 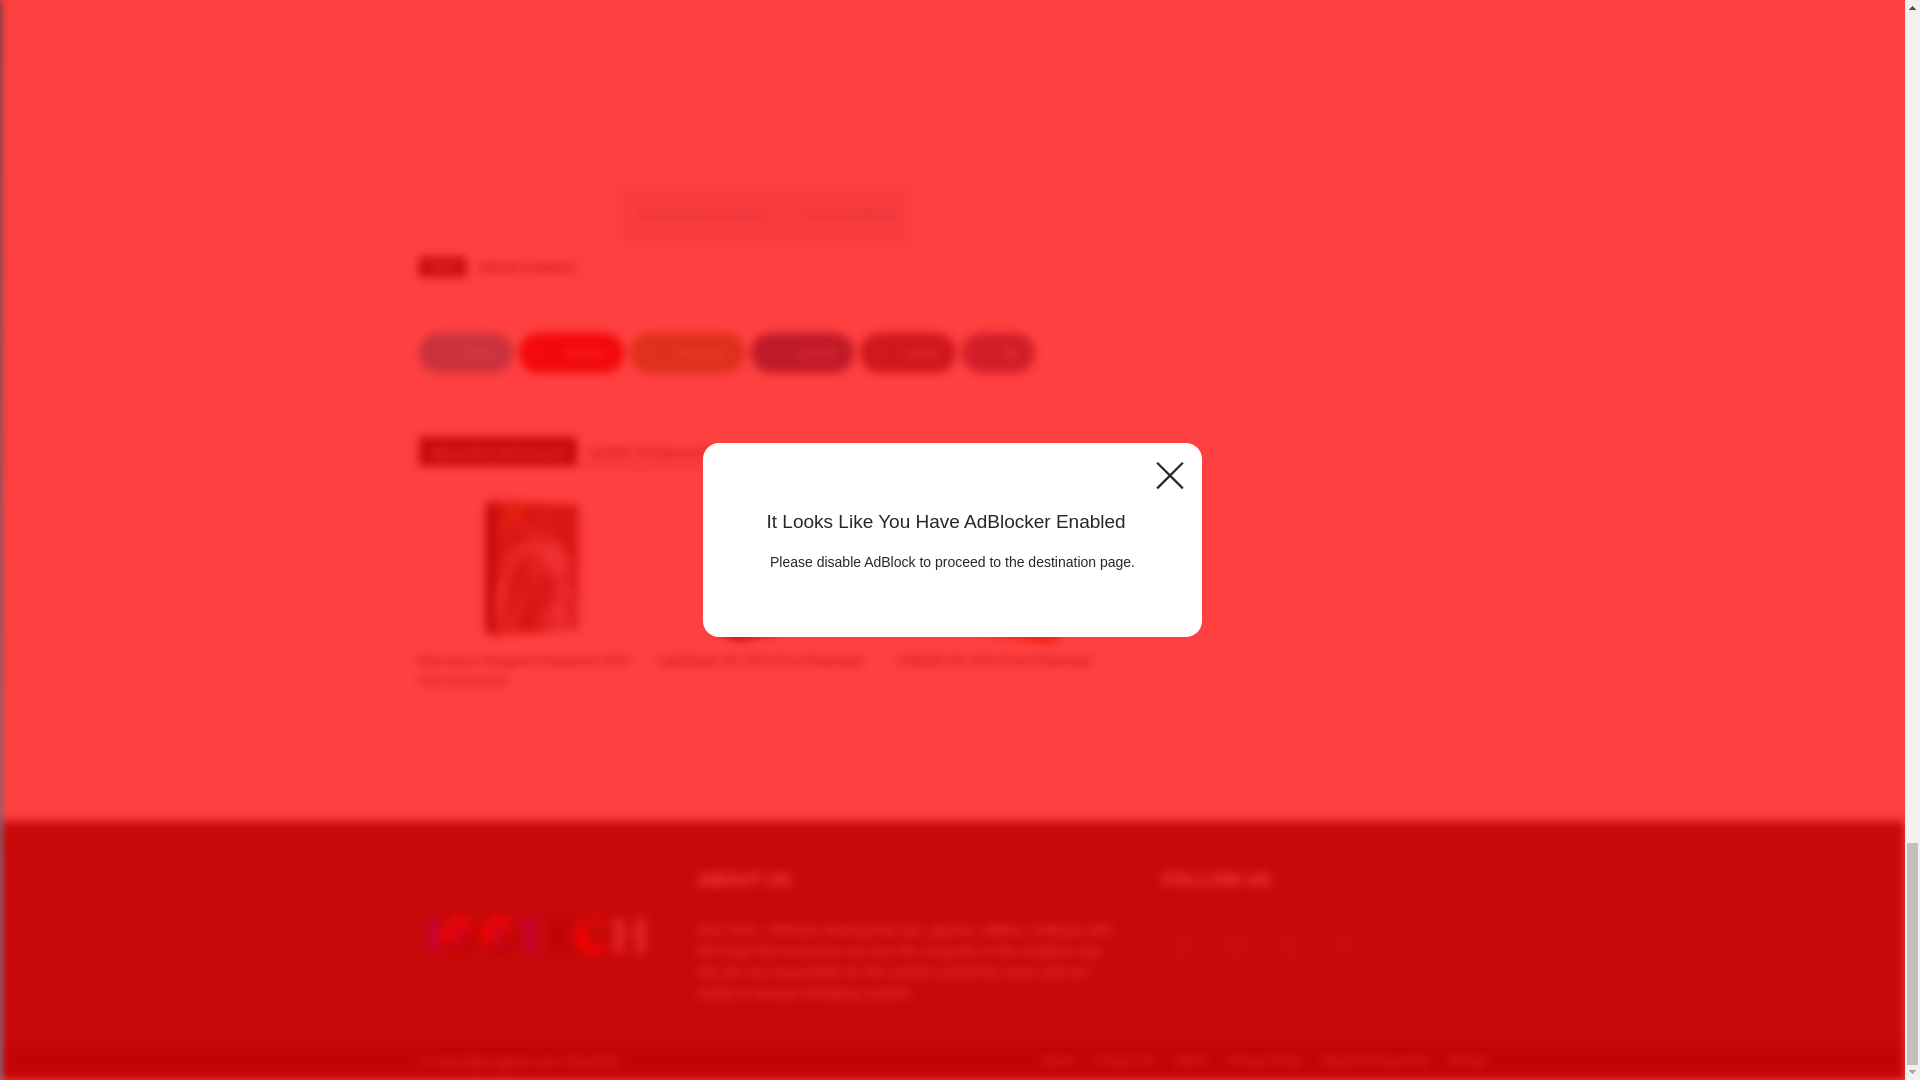 I want to click on Pinterest, so click(x=571, y=352).